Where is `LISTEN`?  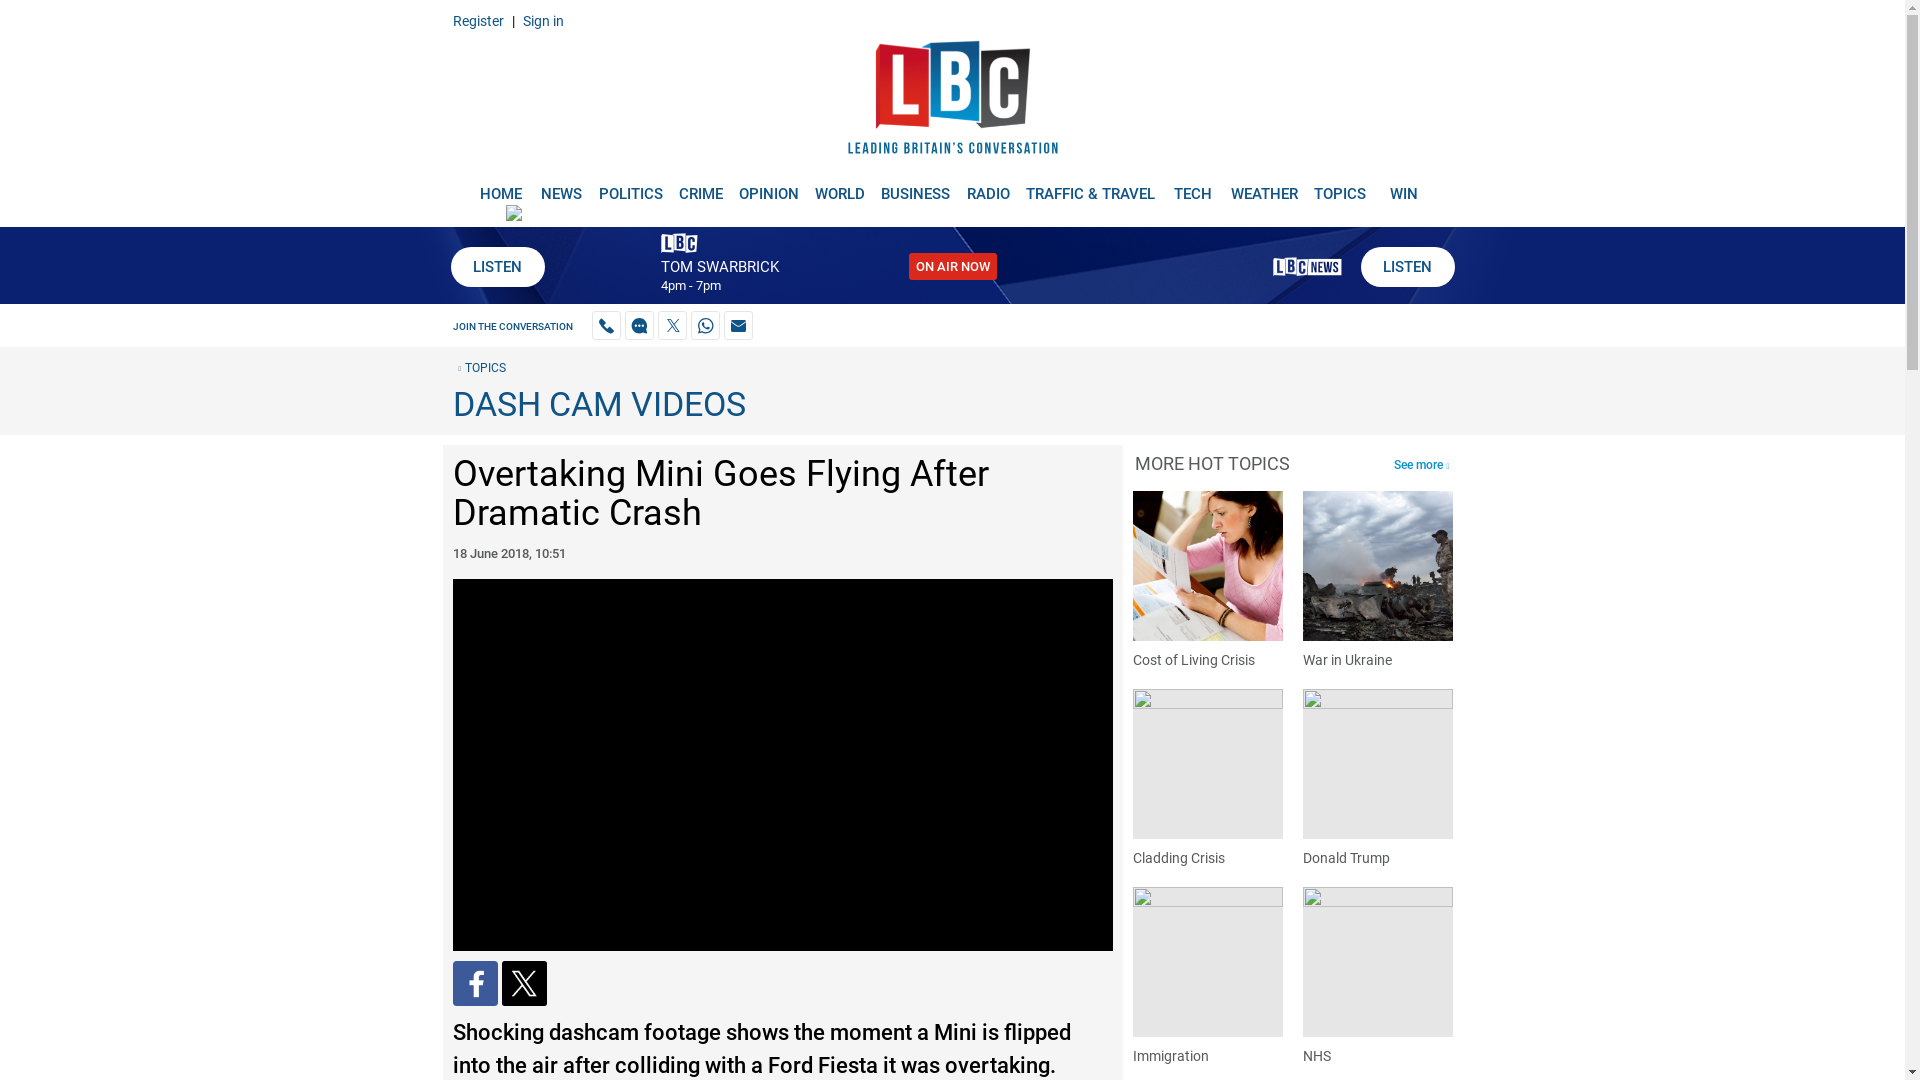
LISTEN is located at coordinates (1406, 267).